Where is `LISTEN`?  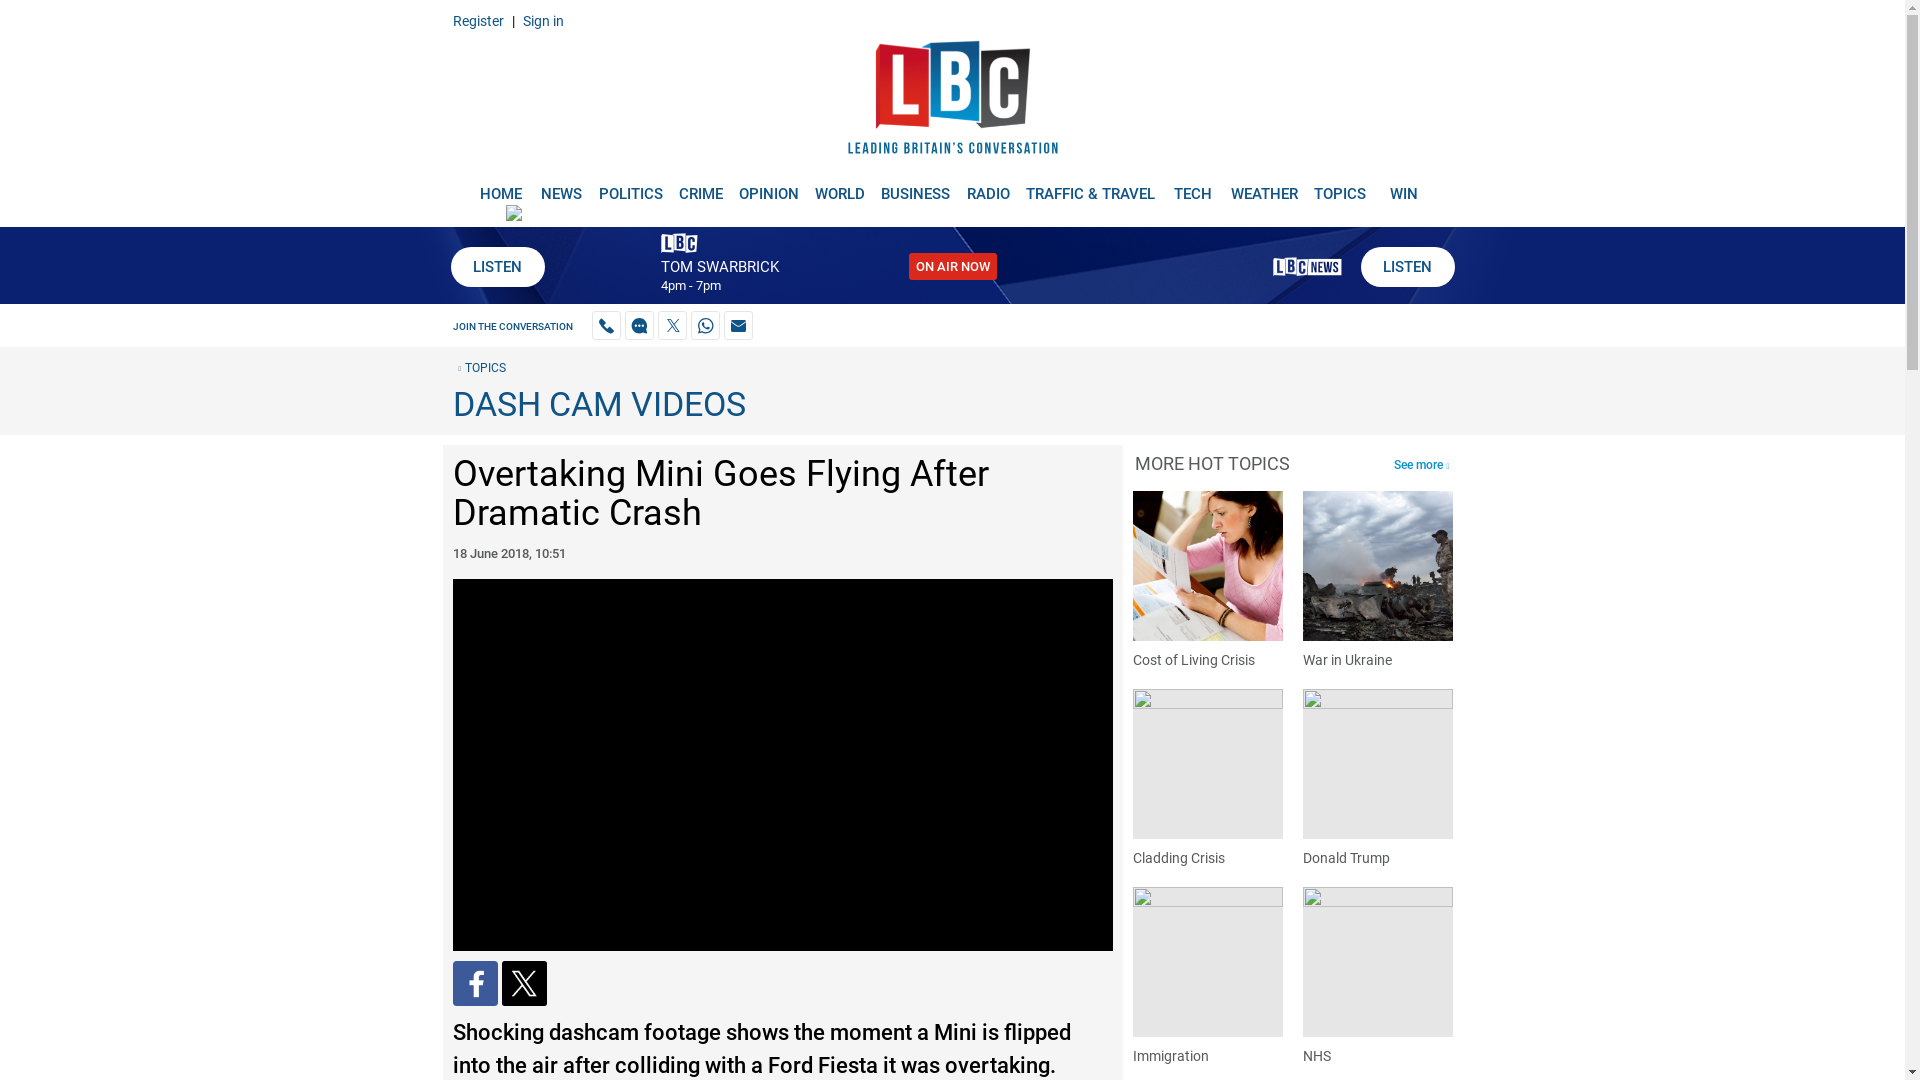
LISTEN is located at coordinates (1406, 267).